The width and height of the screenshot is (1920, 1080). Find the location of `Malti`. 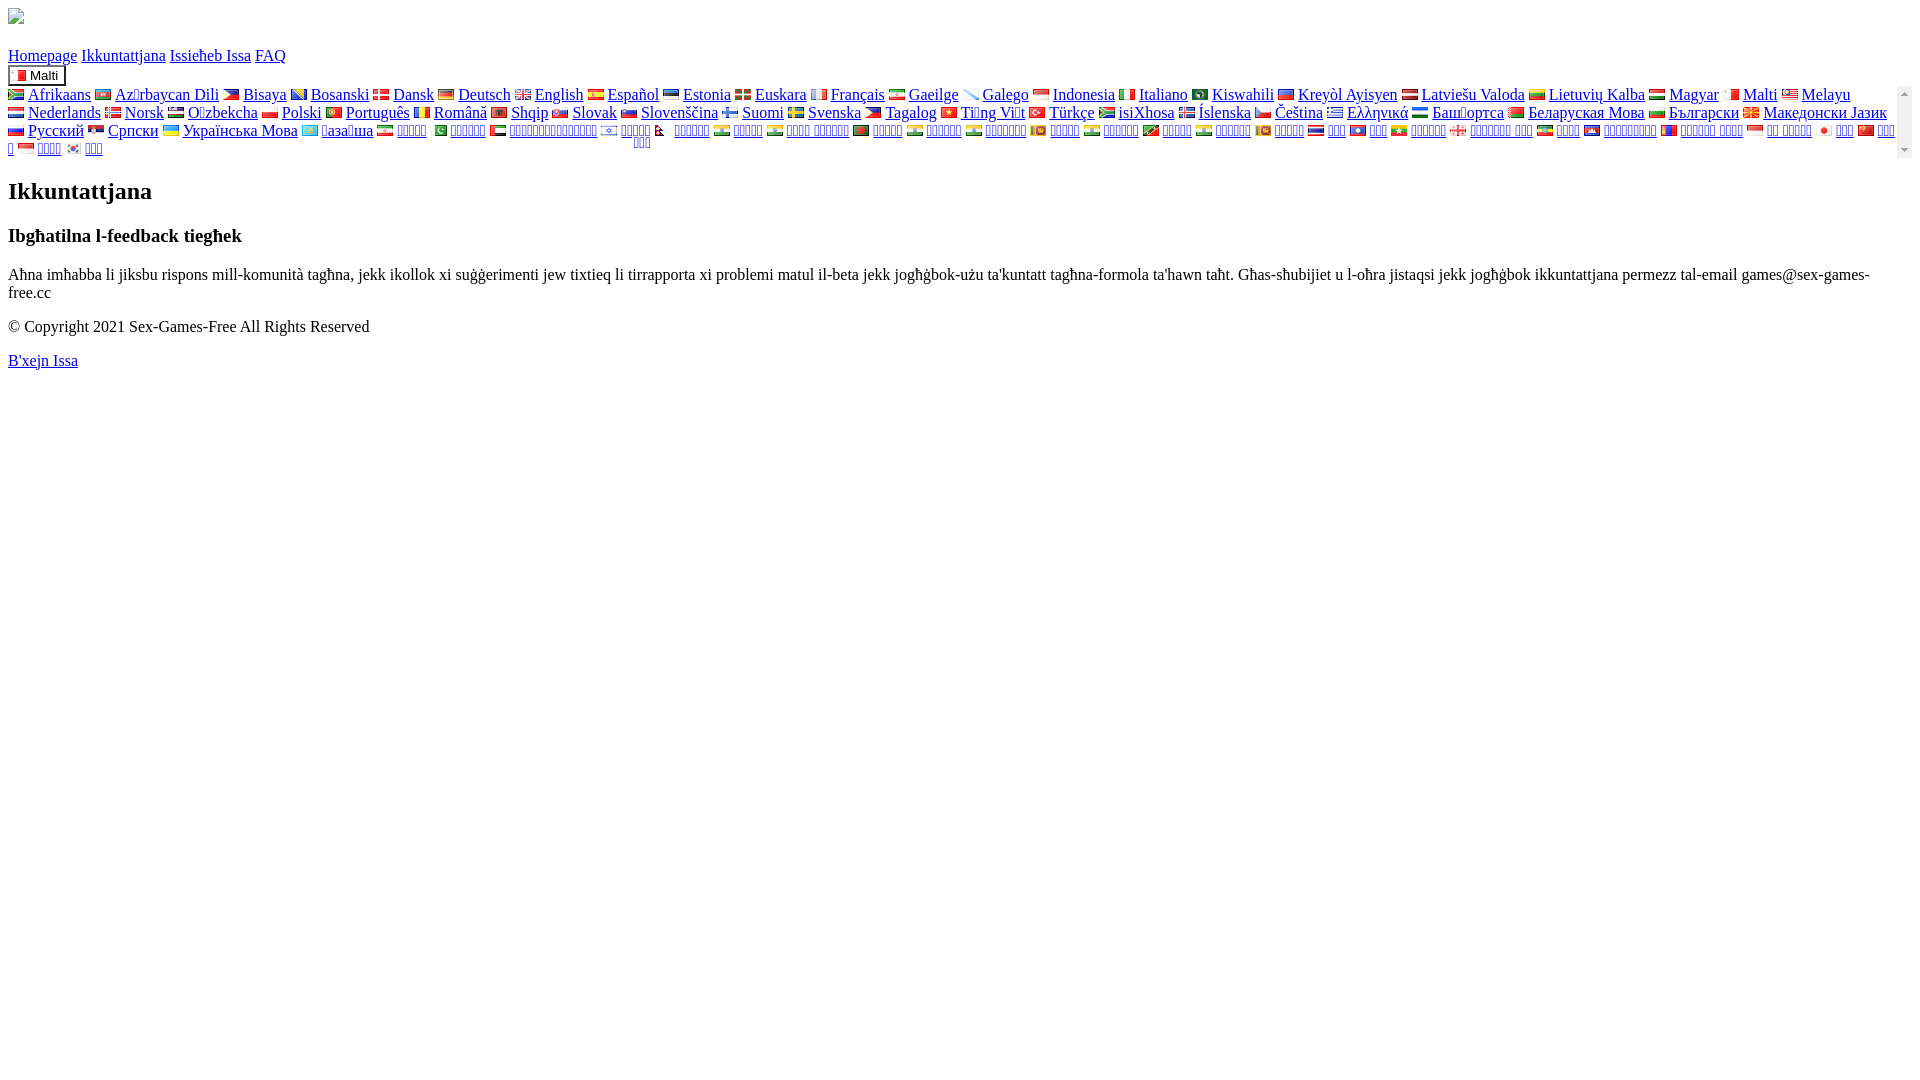

Malti is located at coordinates (37, 76).